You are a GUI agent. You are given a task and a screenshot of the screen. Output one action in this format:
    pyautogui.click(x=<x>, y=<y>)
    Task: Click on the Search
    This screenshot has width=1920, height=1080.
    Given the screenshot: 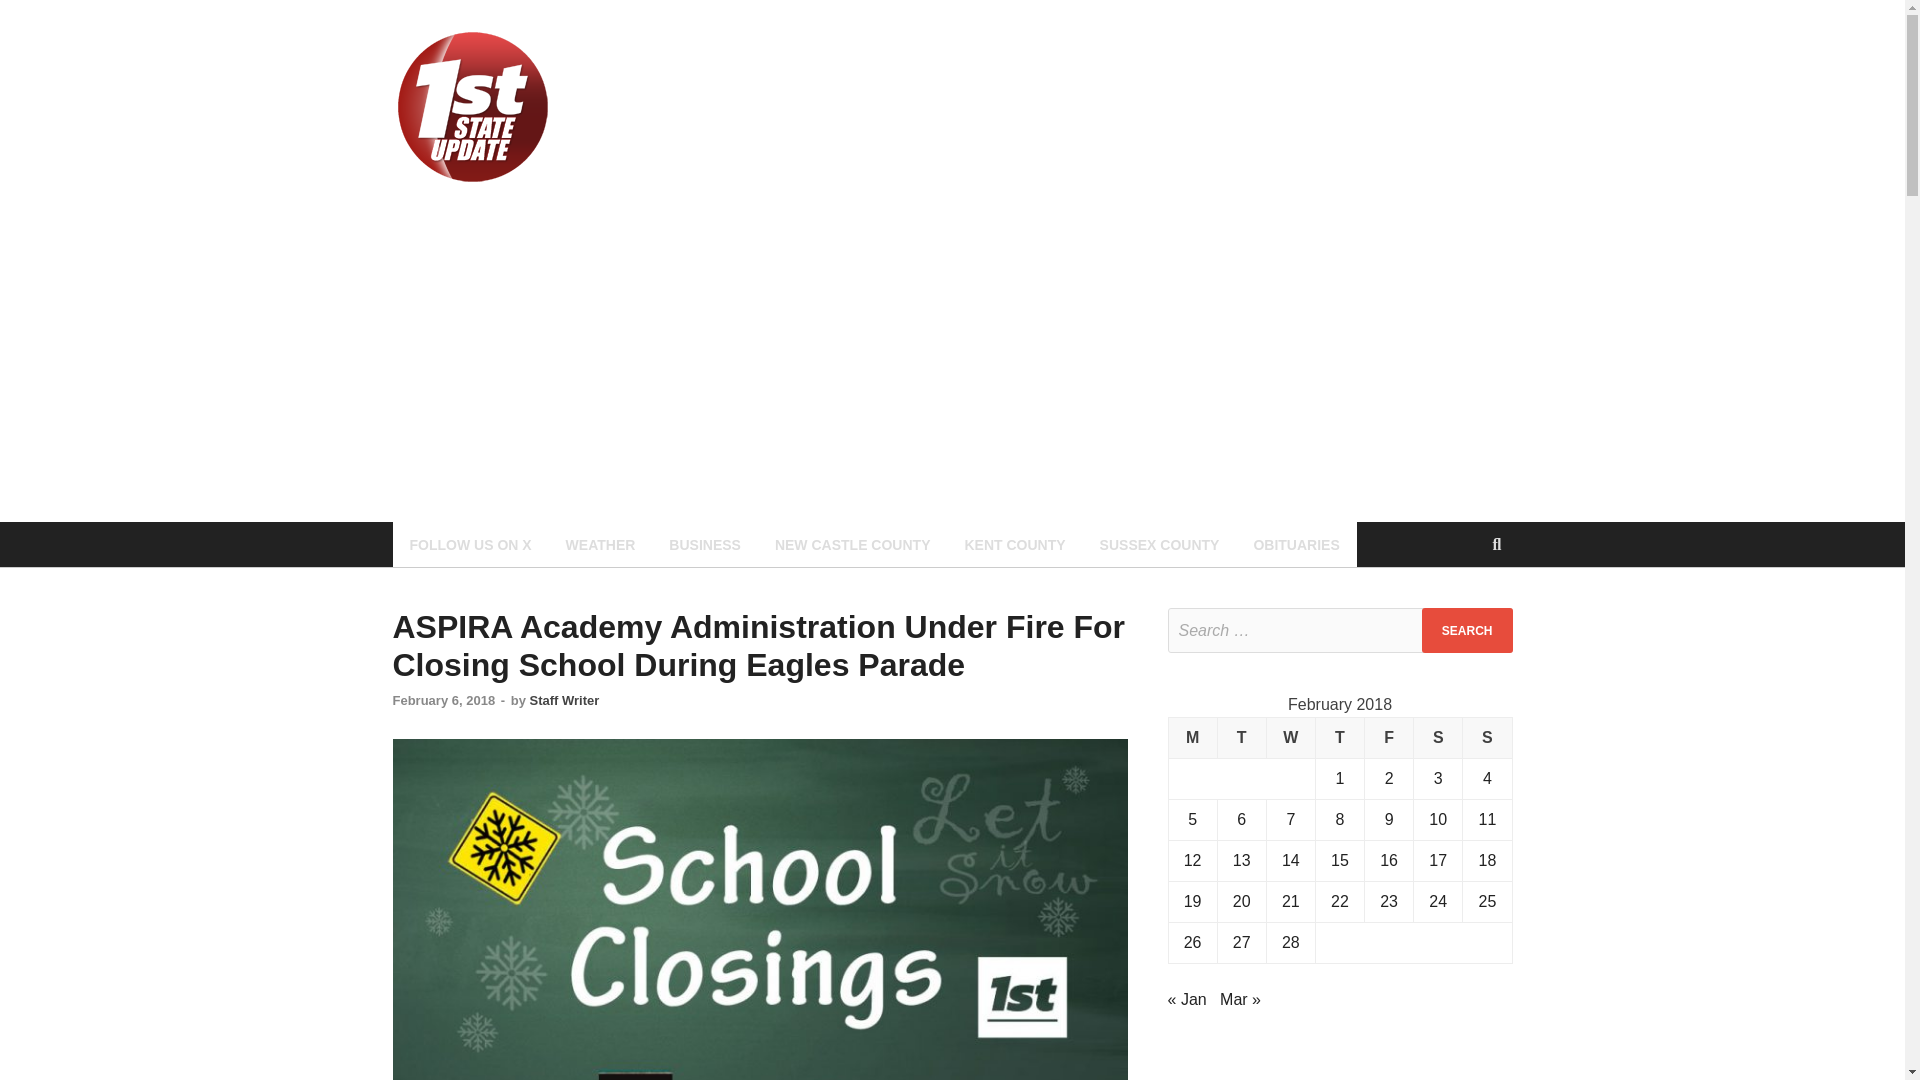 What is the action you would take?
    pyautogui.click(x=1467, y=630)
    